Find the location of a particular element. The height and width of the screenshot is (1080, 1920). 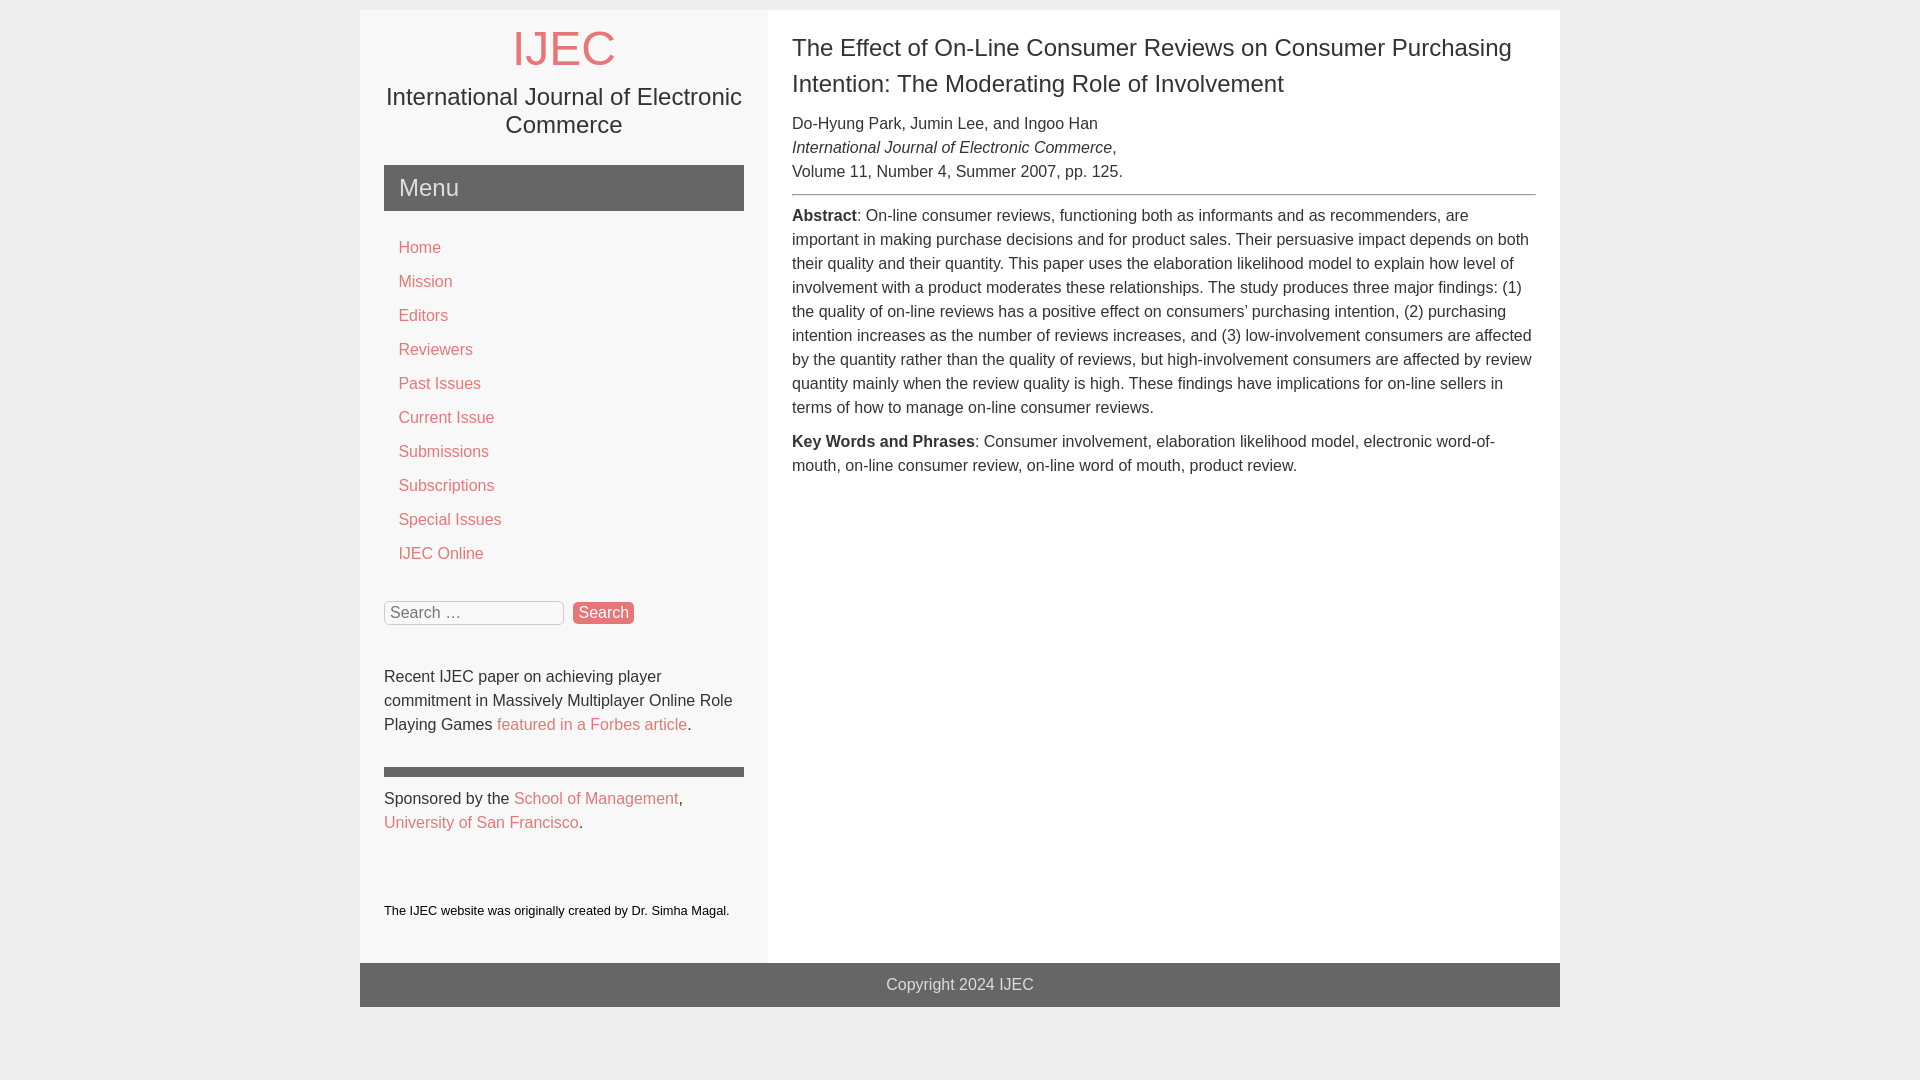

Mission is located at coordinates (564, 282).